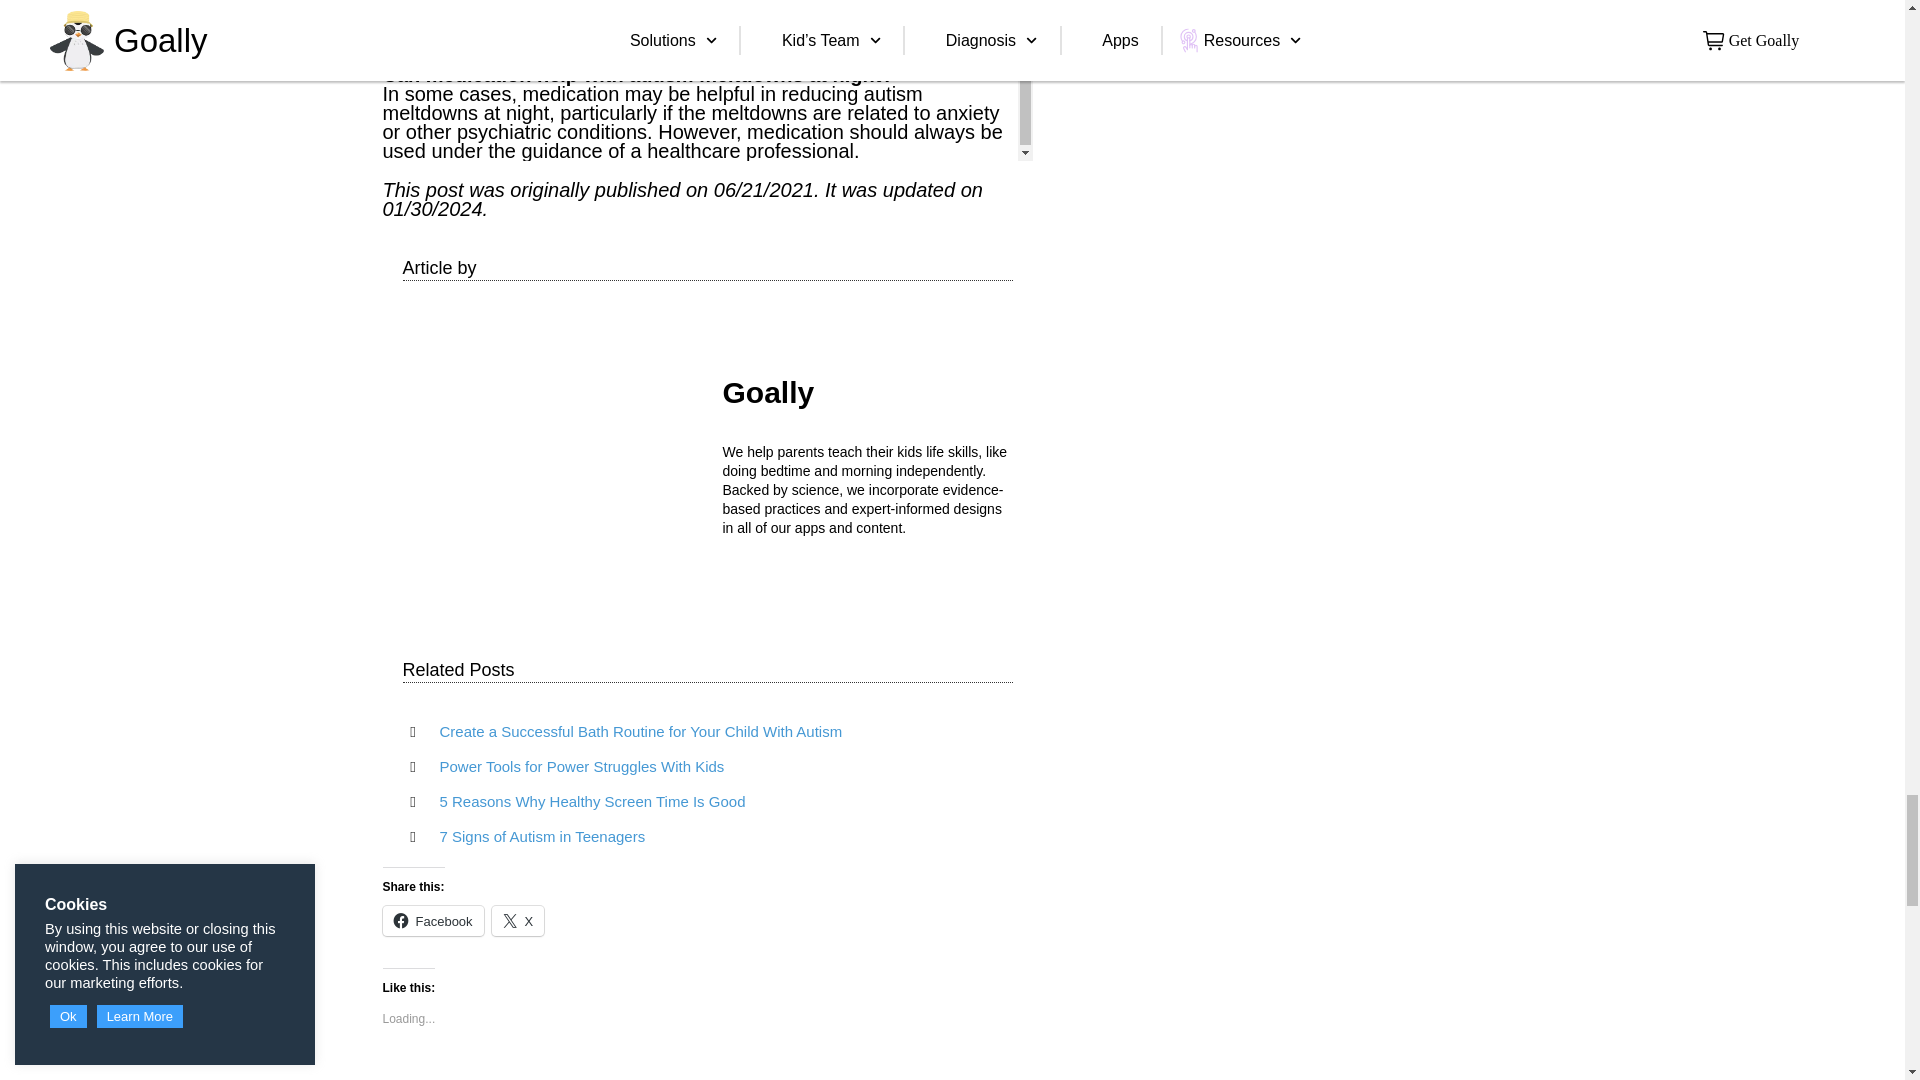 The height and width of the screenshot is (1080, 1920). What do you see at coordinates (518, 921) in the screenshot?
I see `Click to share on X` at bounding box center [518, 921].